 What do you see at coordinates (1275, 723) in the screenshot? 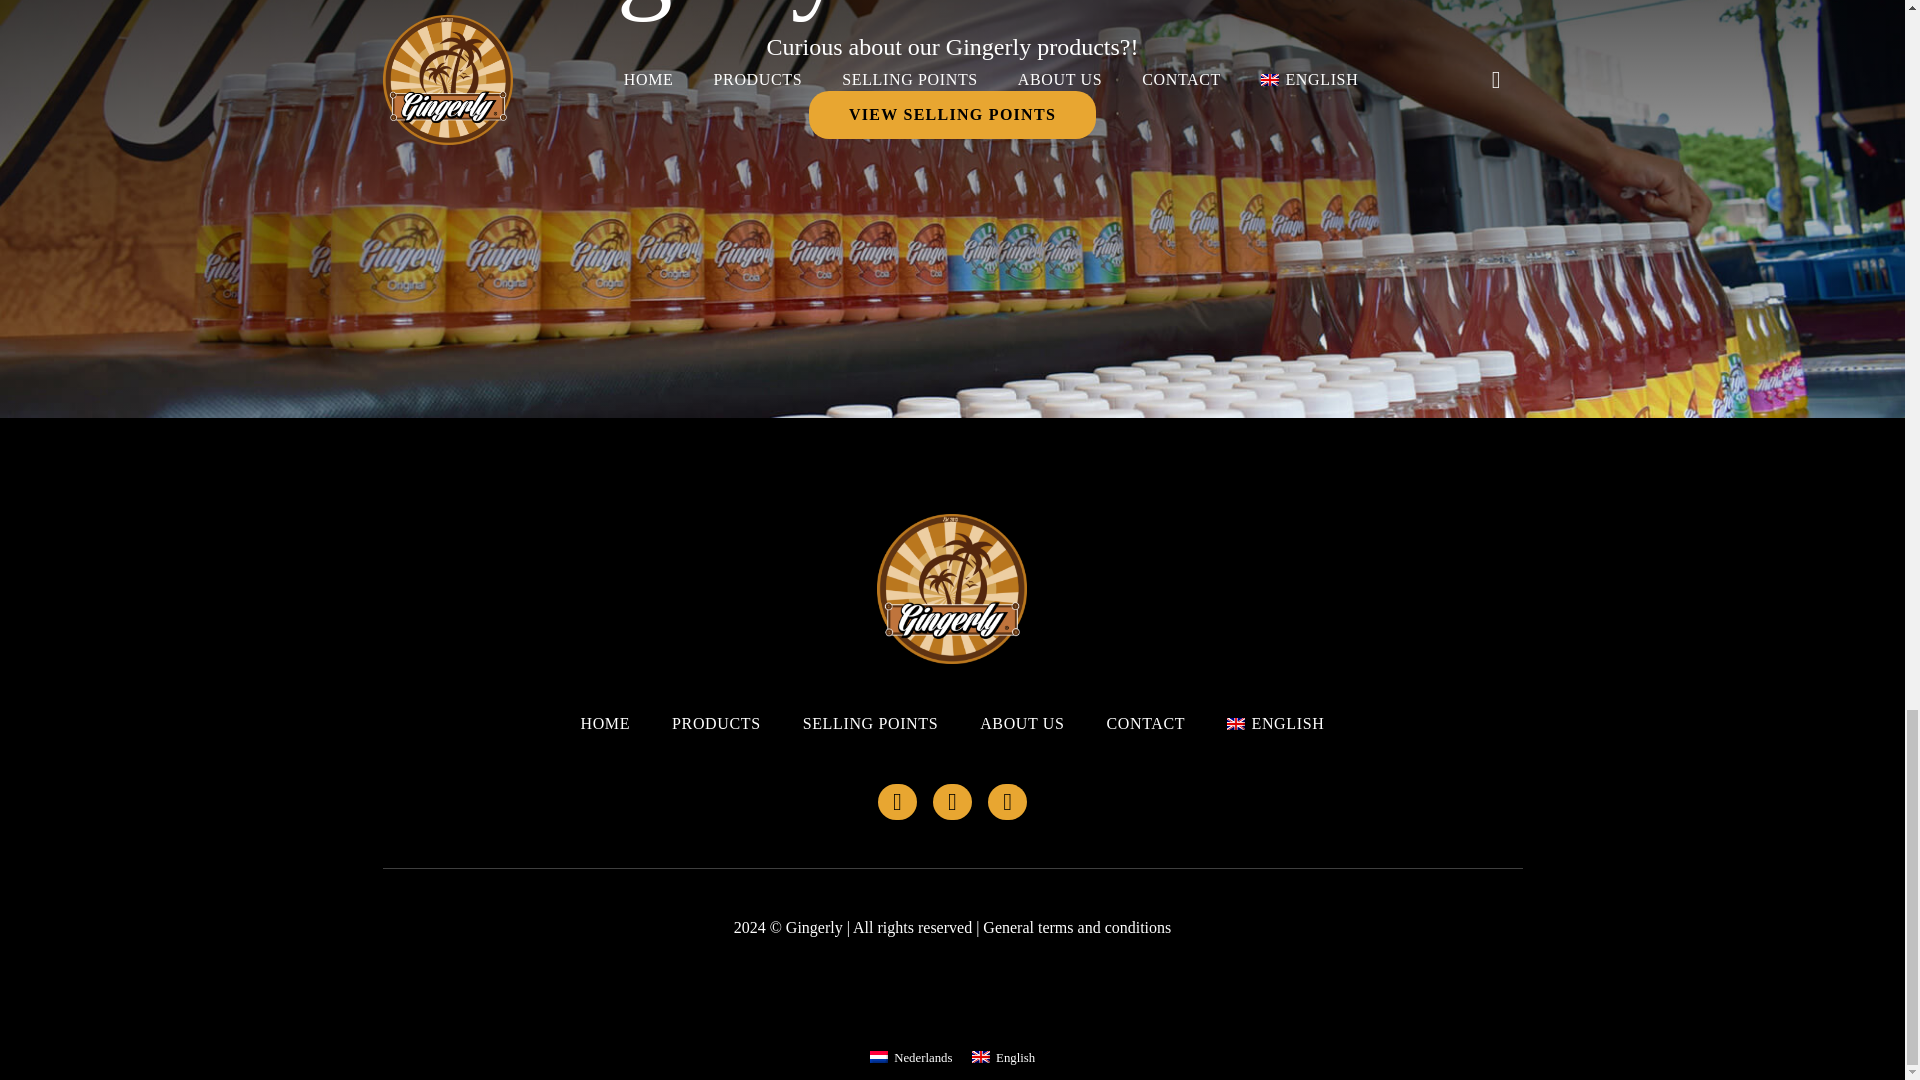
I see `ENGLISH` at bounding box center [1275, 723].